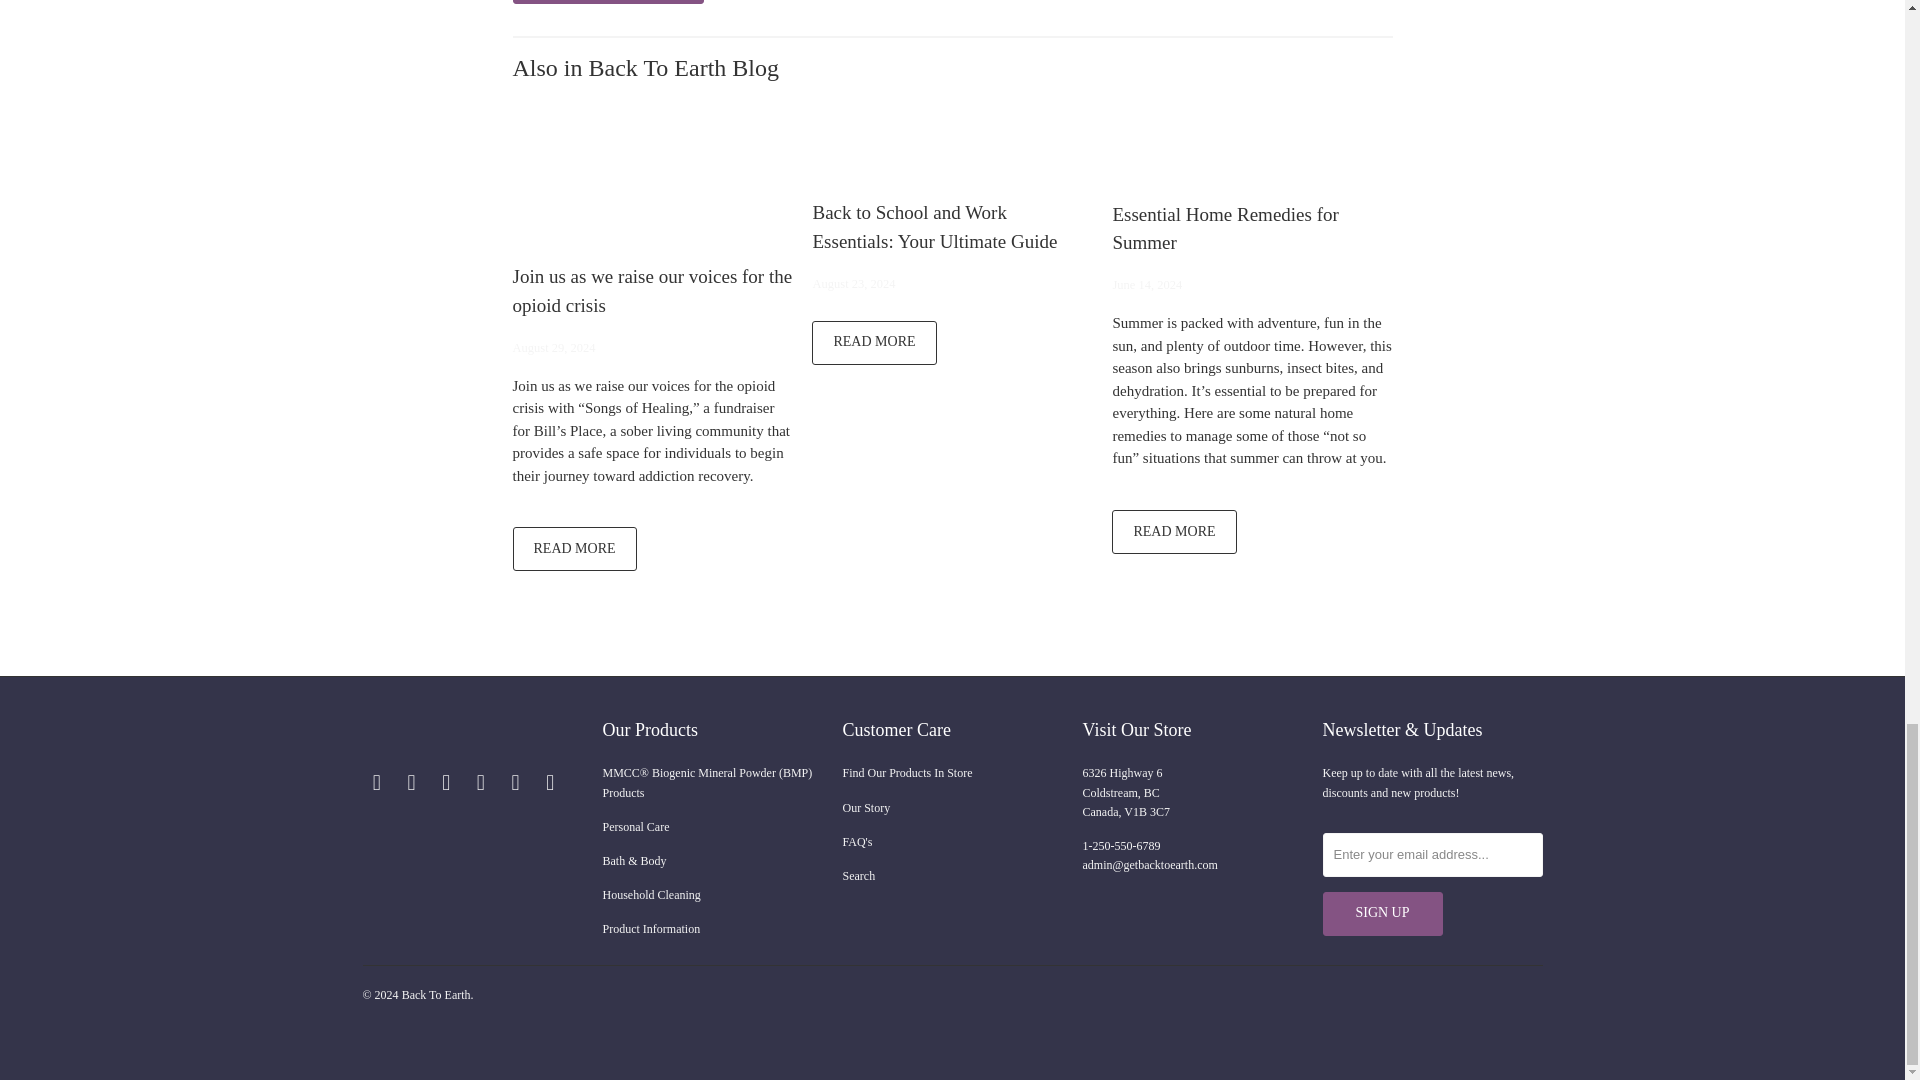 Image resolution: width=1920 pixels, height=1080 pixels. What do you see at coordinates (652, 180) in the screenshot?
I see `Join us as we raise our voices for the opioid crisis` at bounding box center [652, 180].